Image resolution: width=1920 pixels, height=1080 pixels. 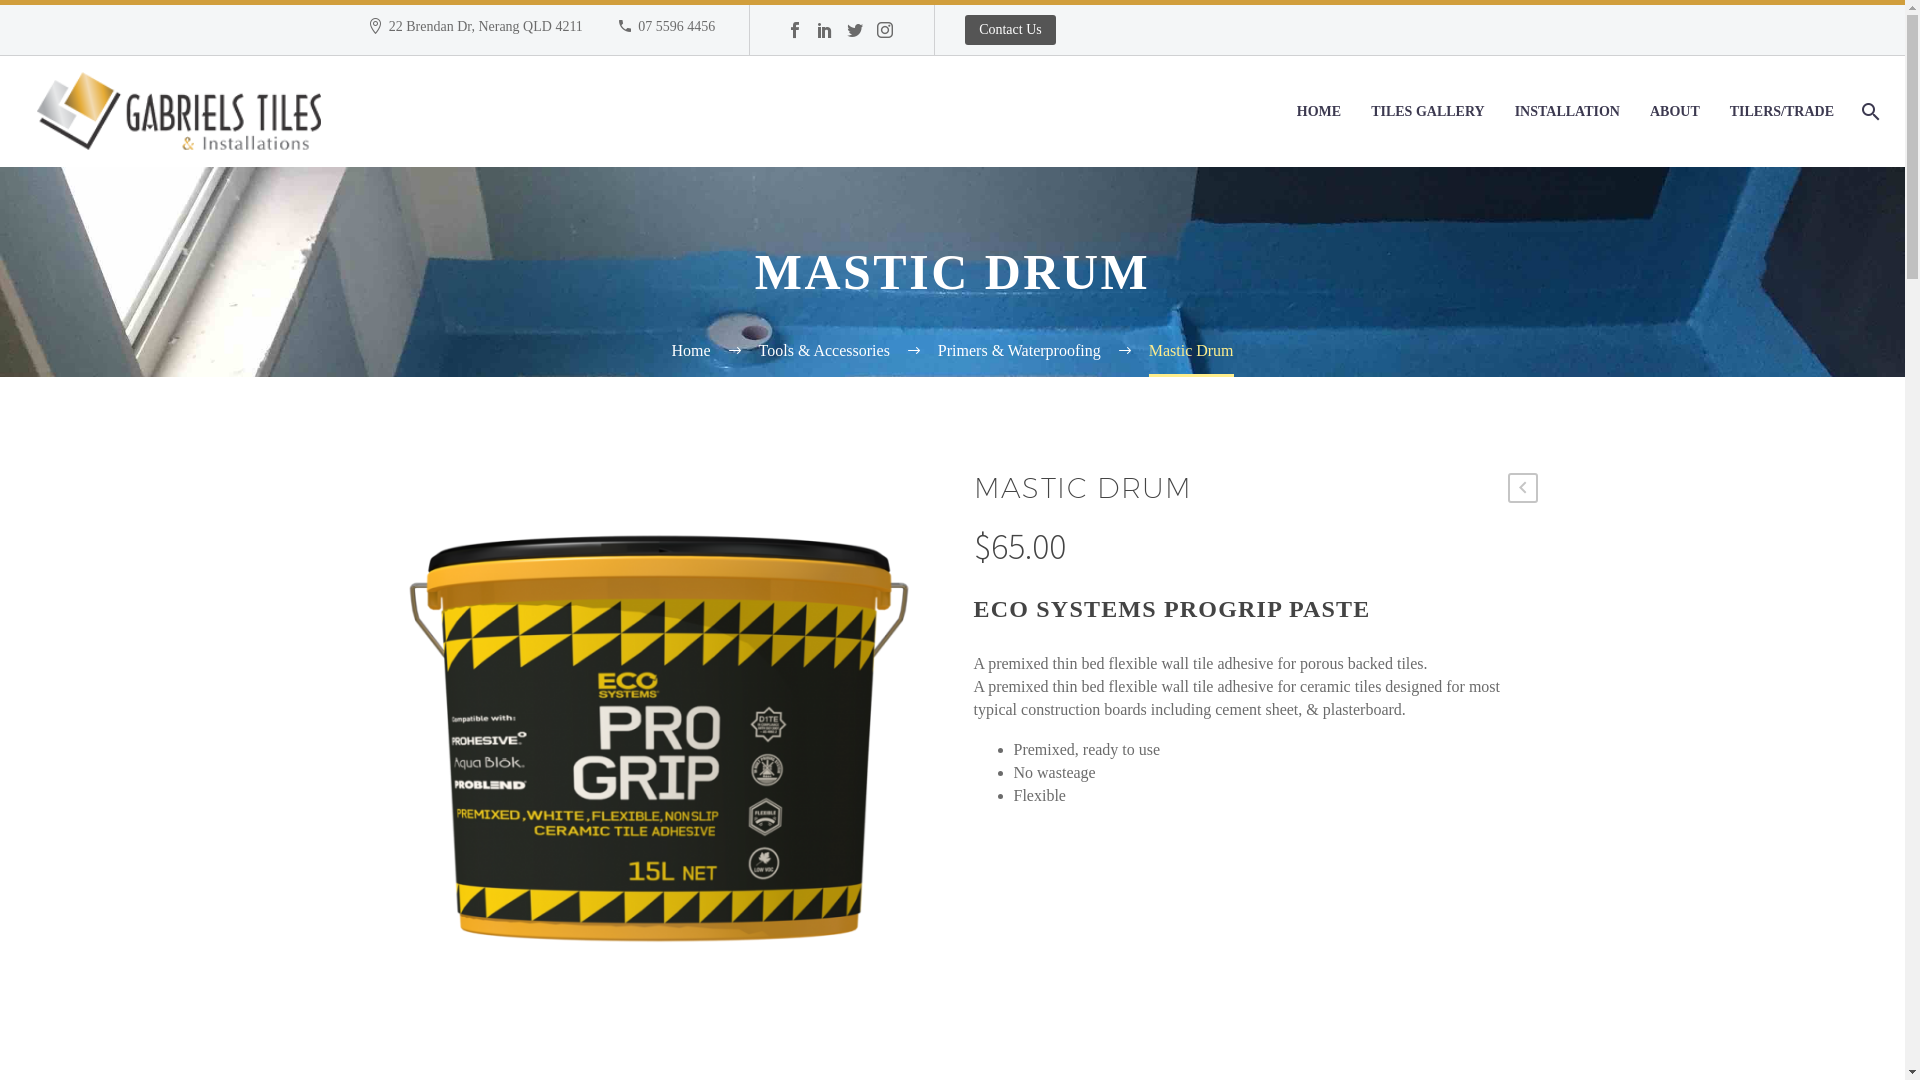 I want to click on Home, so click(x=690, y=350).